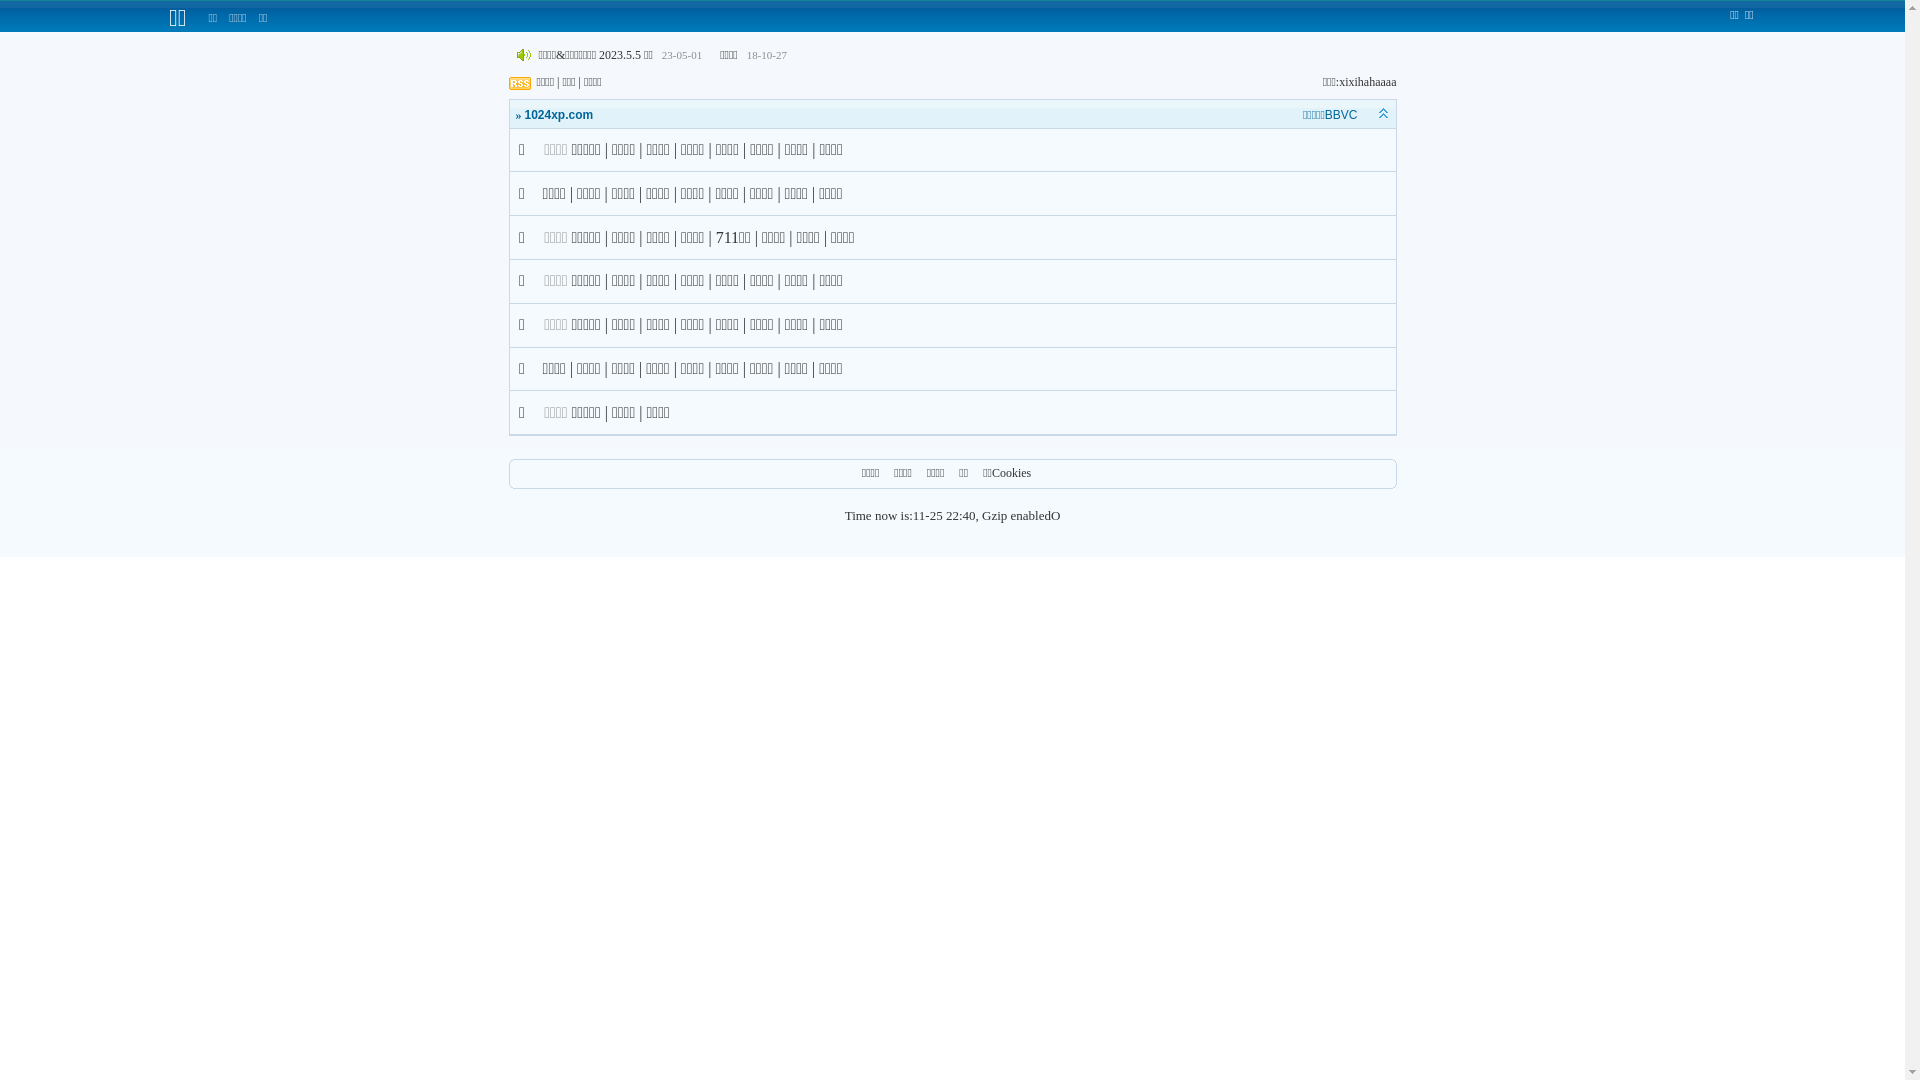  I want to click on 1024xp.com, so click(558, 115).